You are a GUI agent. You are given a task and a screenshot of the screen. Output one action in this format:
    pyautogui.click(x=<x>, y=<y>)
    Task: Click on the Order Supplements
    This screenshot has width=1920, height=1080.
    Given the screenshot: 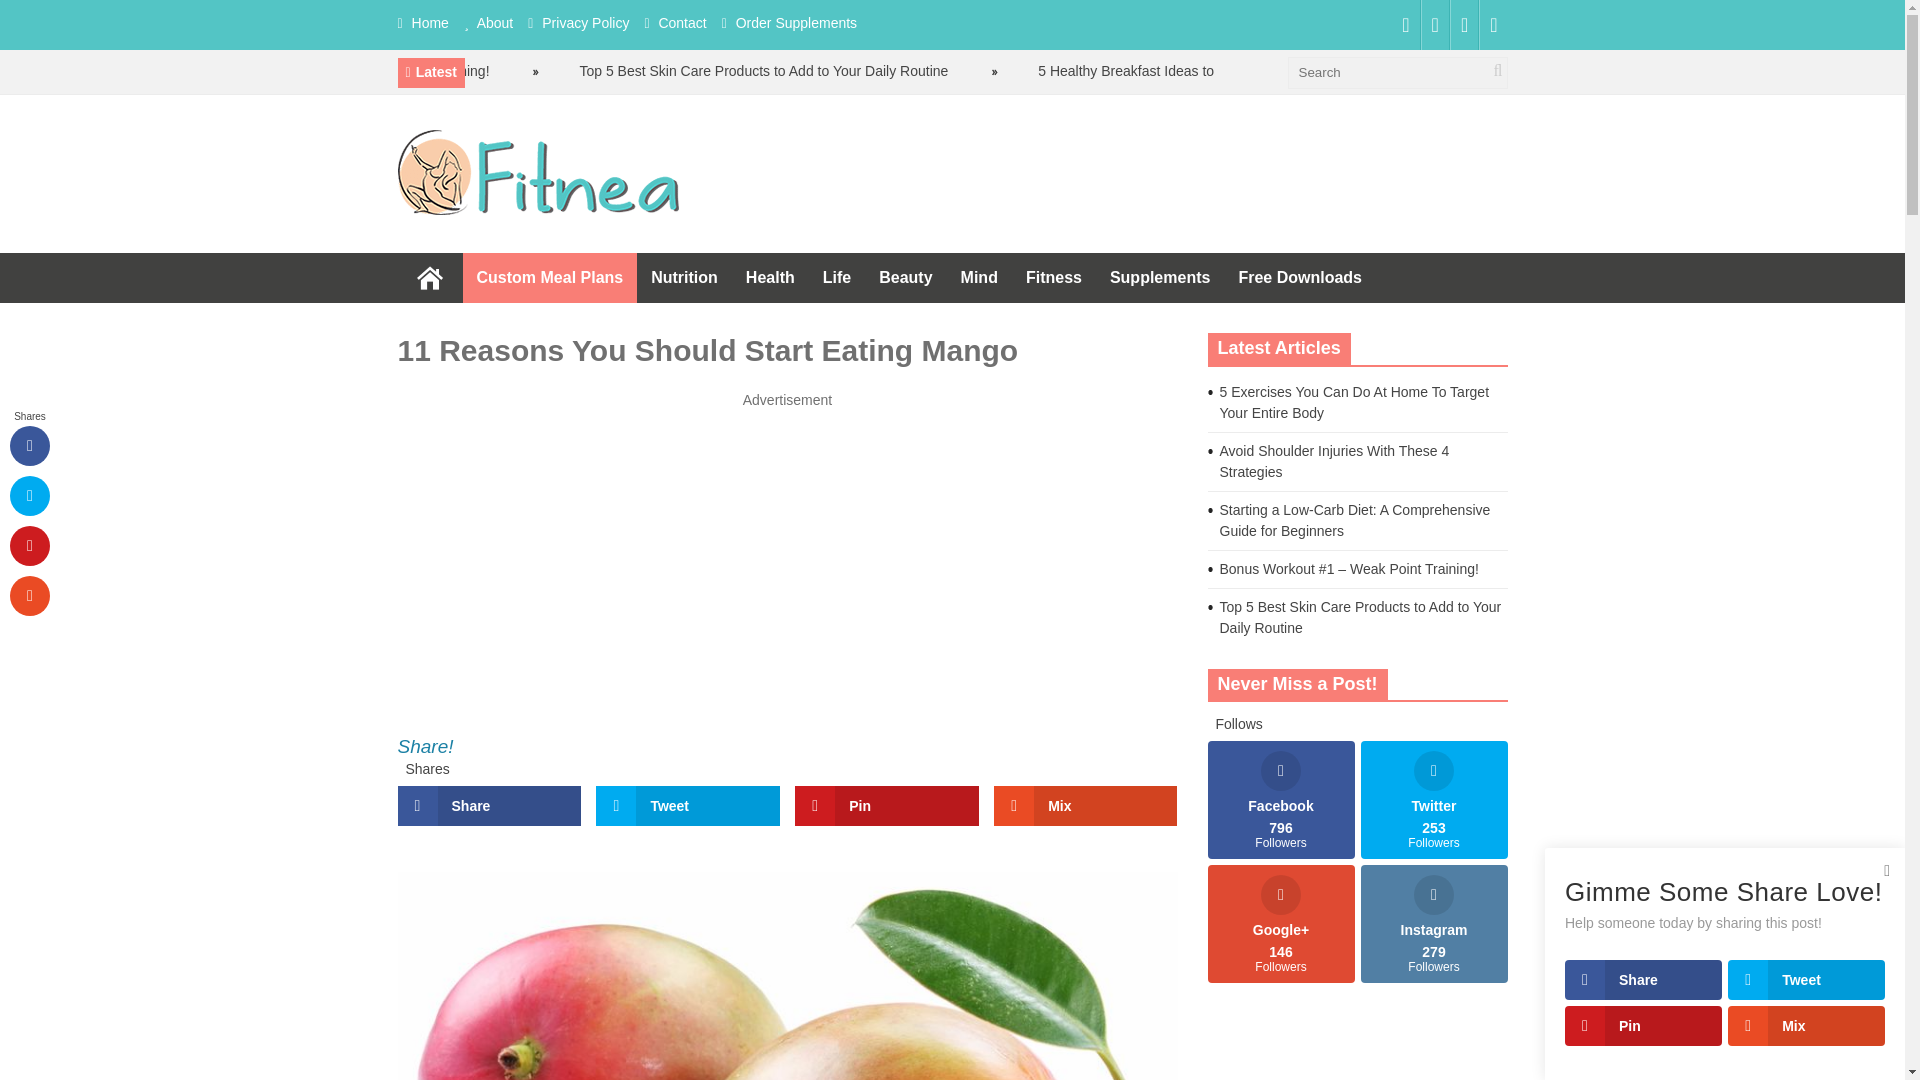 What is the action you would take?
    pyautogui.click(x=796, y=23)
    